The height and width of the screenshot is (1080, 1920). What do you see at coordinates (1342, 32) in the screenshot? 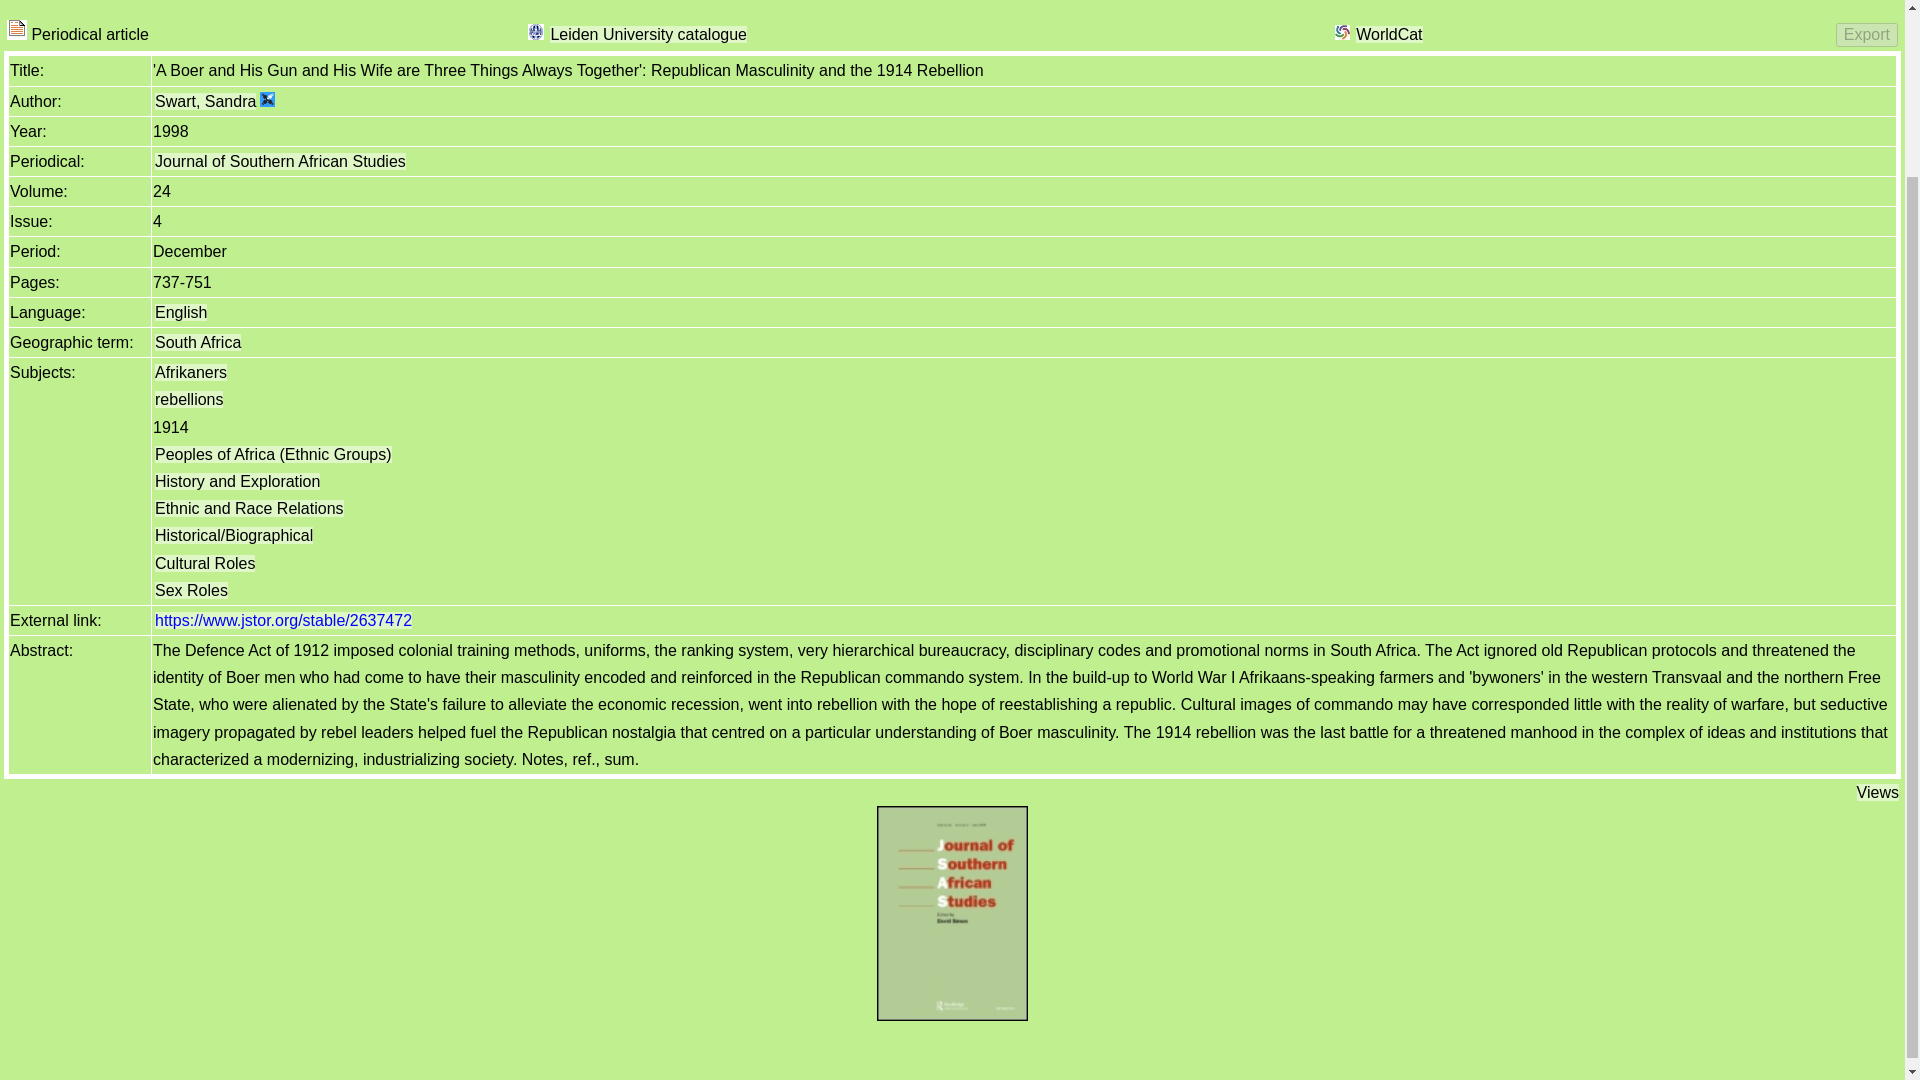
I see `WorldCat catalogue` at bounding box center [1342, 32].